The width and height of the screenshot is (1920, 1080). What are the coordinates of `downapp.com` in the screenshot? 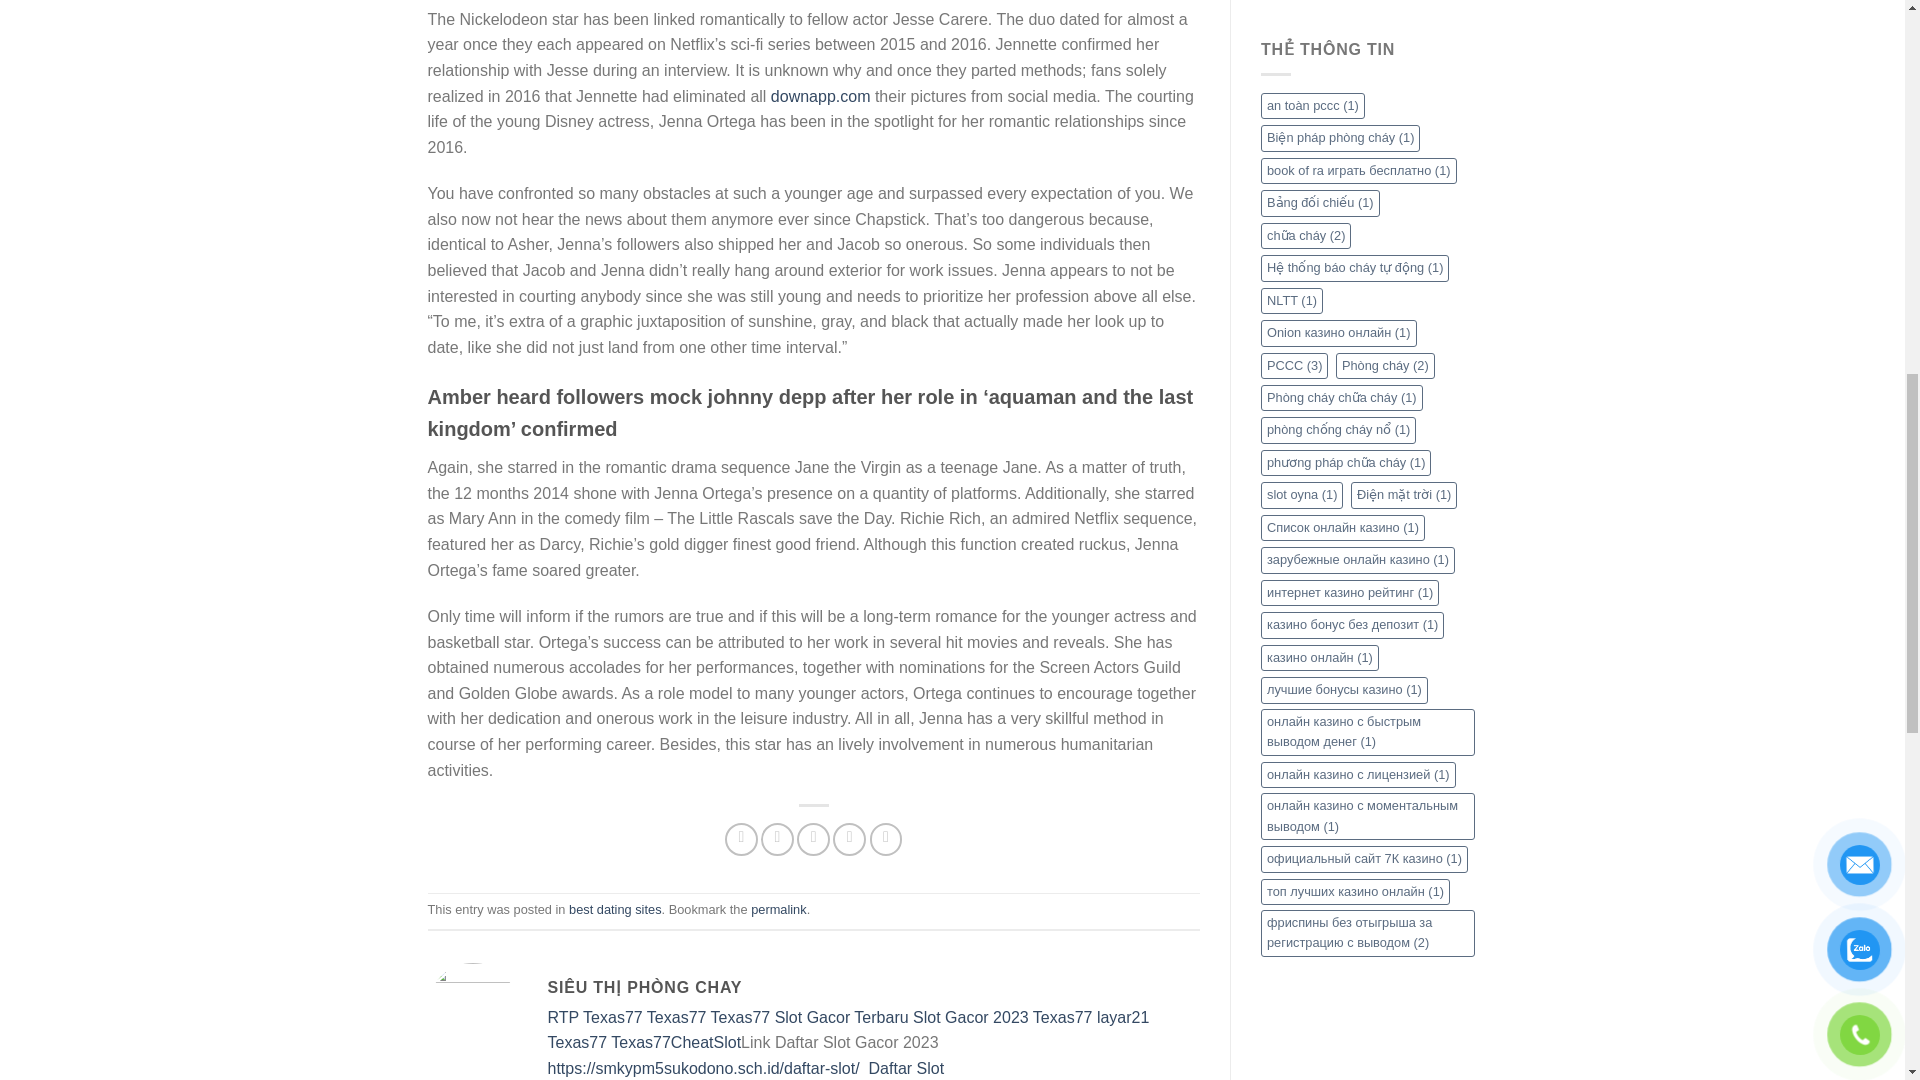 It's located at (821, 96).